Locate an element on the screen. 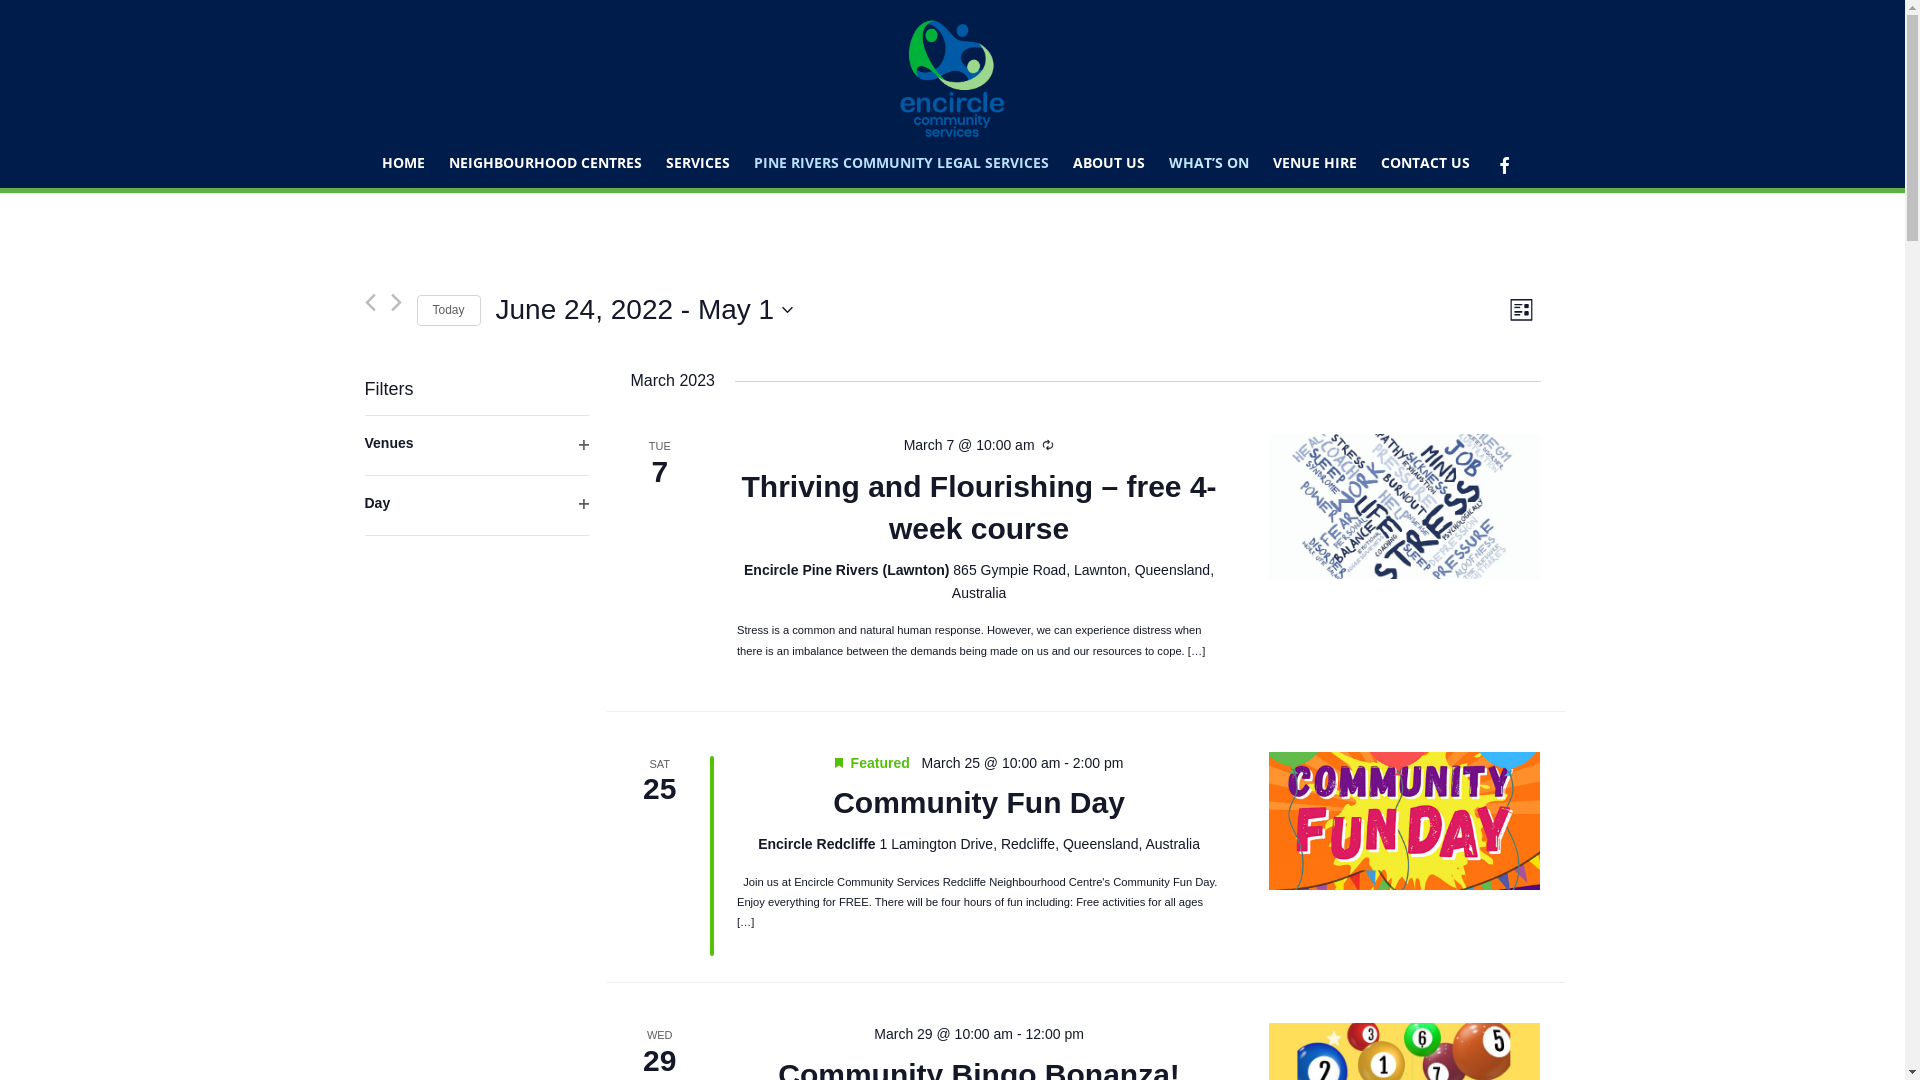 The image size is (1920, 1080). SERVICES is located at coordinates (698, 163).